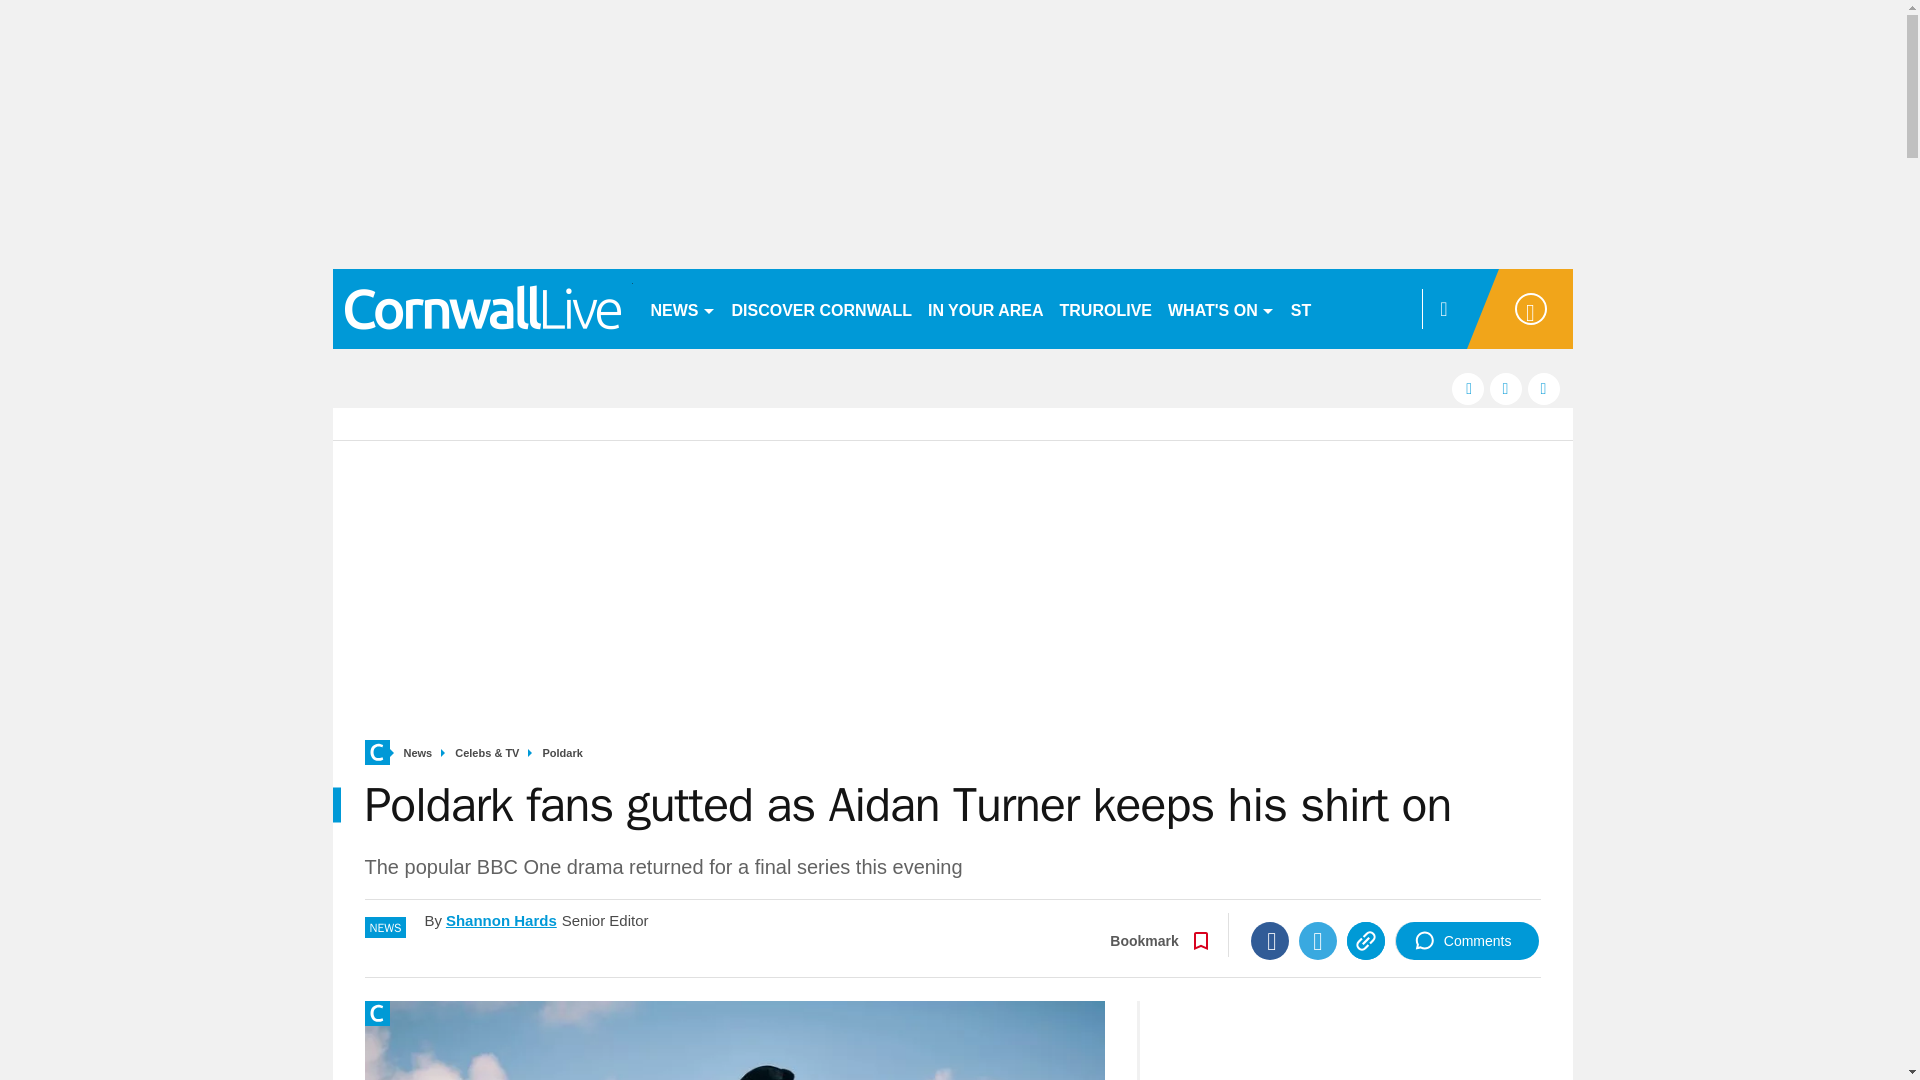 The width and height of the screenshot is (1920, 1080). What do you see at coordinates (1318, 941) in the screenshot?
I see `Twitter` at bounding box center [1318, 941].